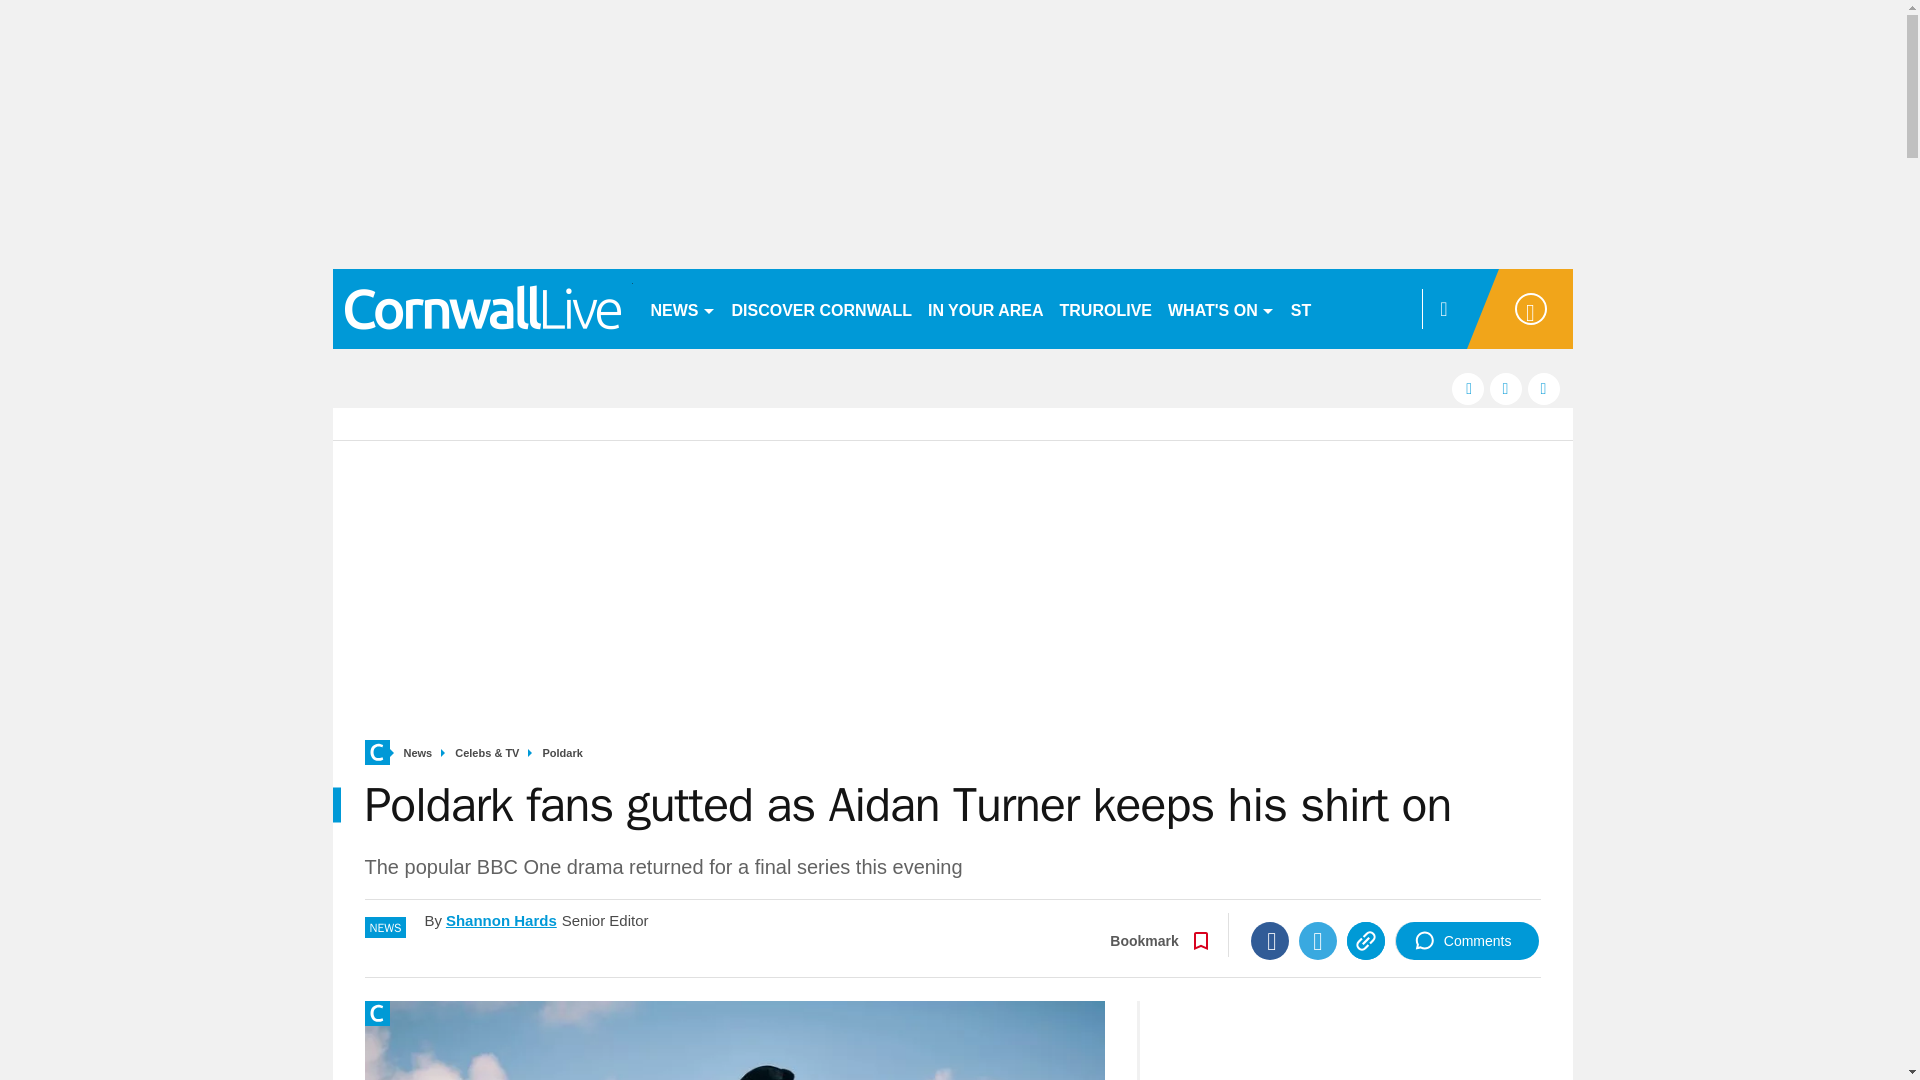 The width and height of the screenshot is (1920, 1080). What do you see at coordinates (1318, 941) in the screenshot?
I see `Twitter` at bounding box center [1318, 941].